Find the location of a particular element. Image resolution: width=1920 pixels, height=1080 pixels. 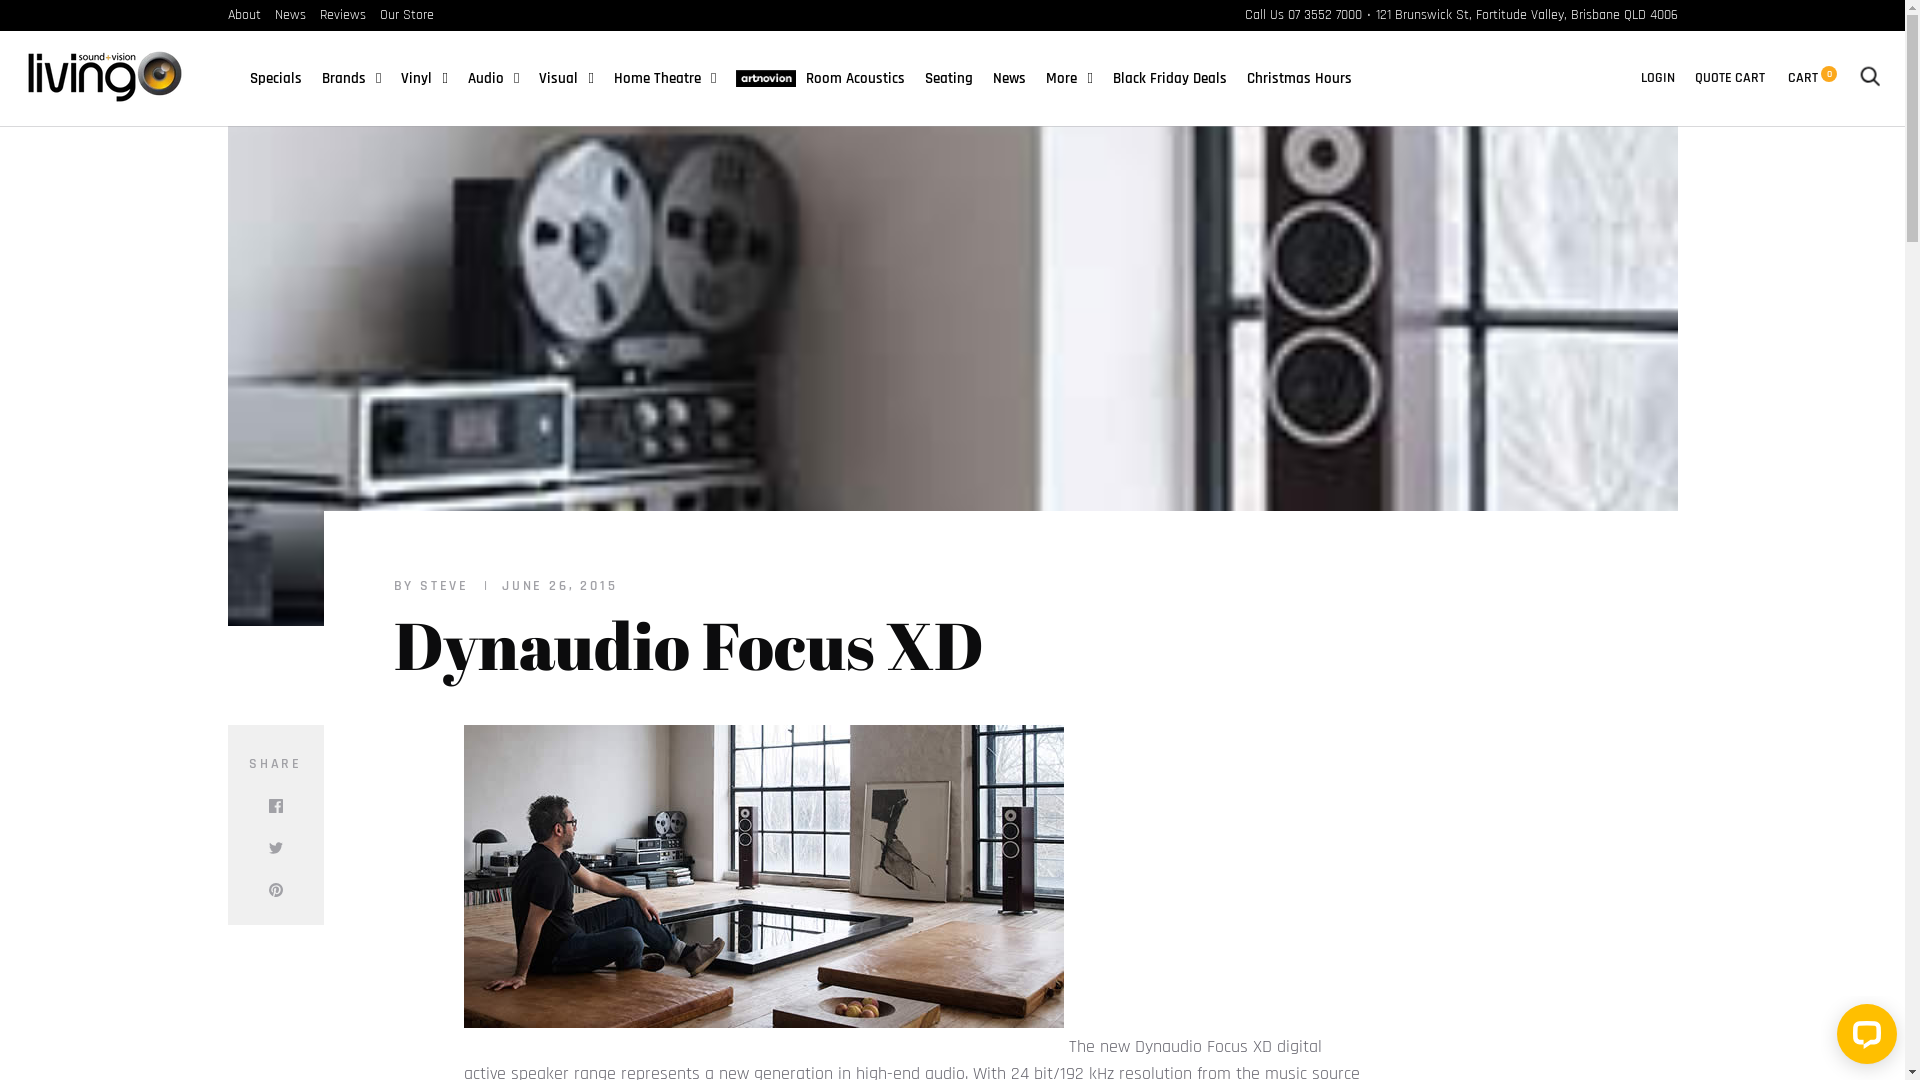

Home Theatre is located at coordinates (665, 78).